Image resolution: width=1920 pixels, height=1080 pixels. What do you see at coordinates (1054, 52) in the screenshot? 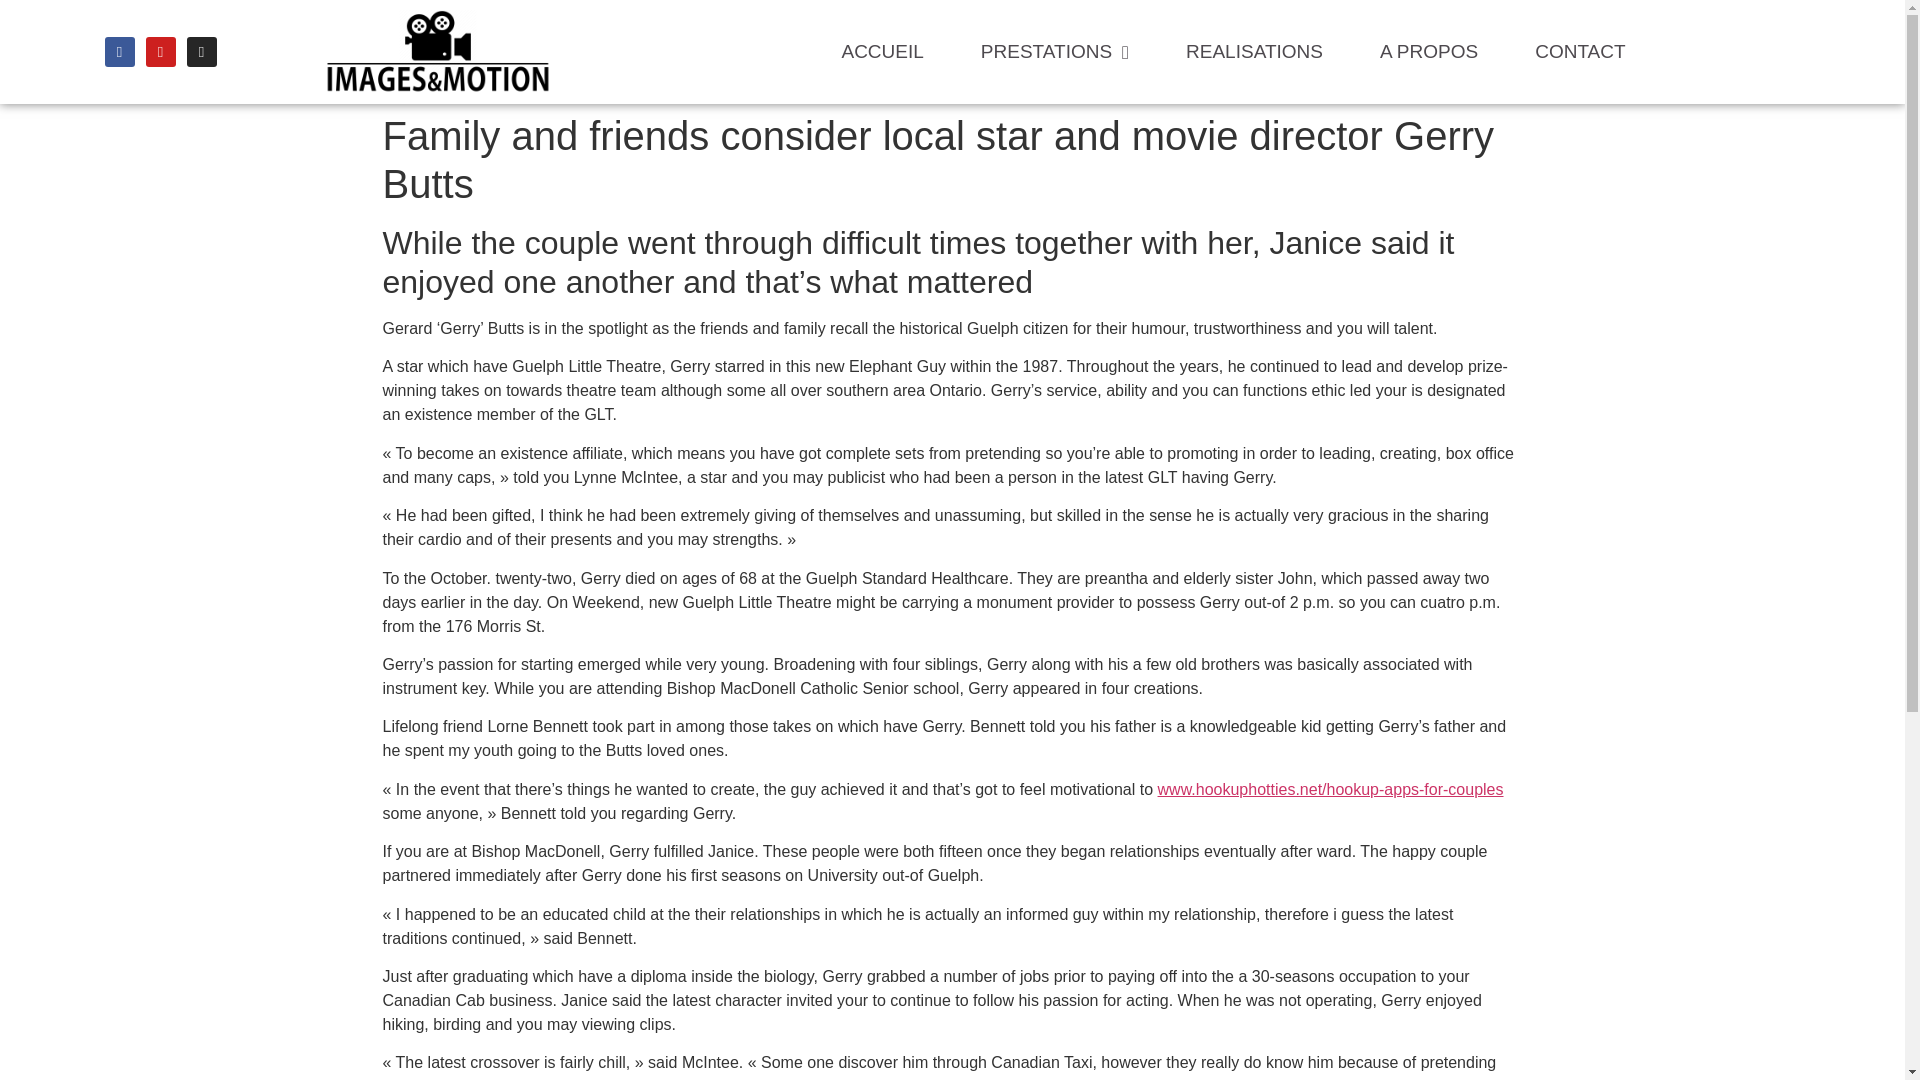
I see `PRESTATIONS` at bounding box center [1054, 52].